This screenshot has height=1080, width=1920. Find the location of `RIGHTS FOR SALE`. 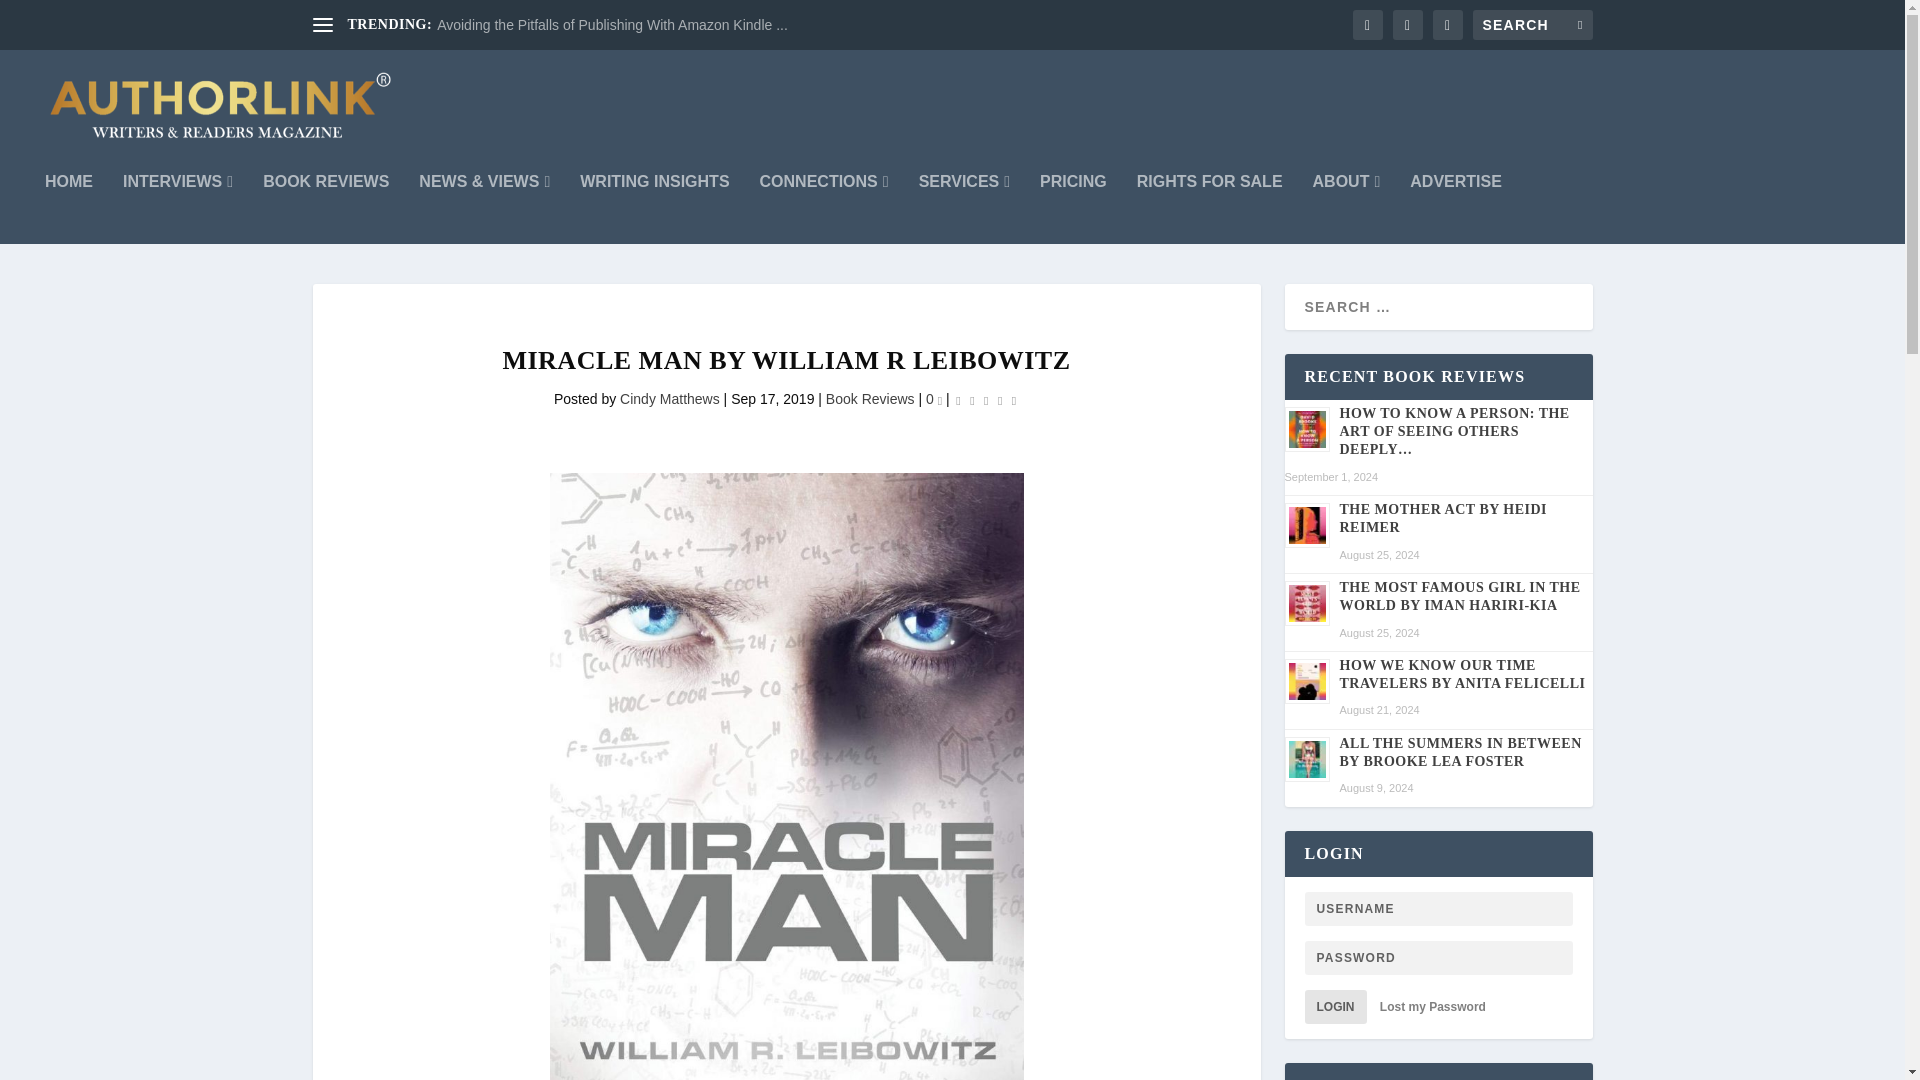

RIGHTS FOR SALE is located at coordinates (1209, 208).